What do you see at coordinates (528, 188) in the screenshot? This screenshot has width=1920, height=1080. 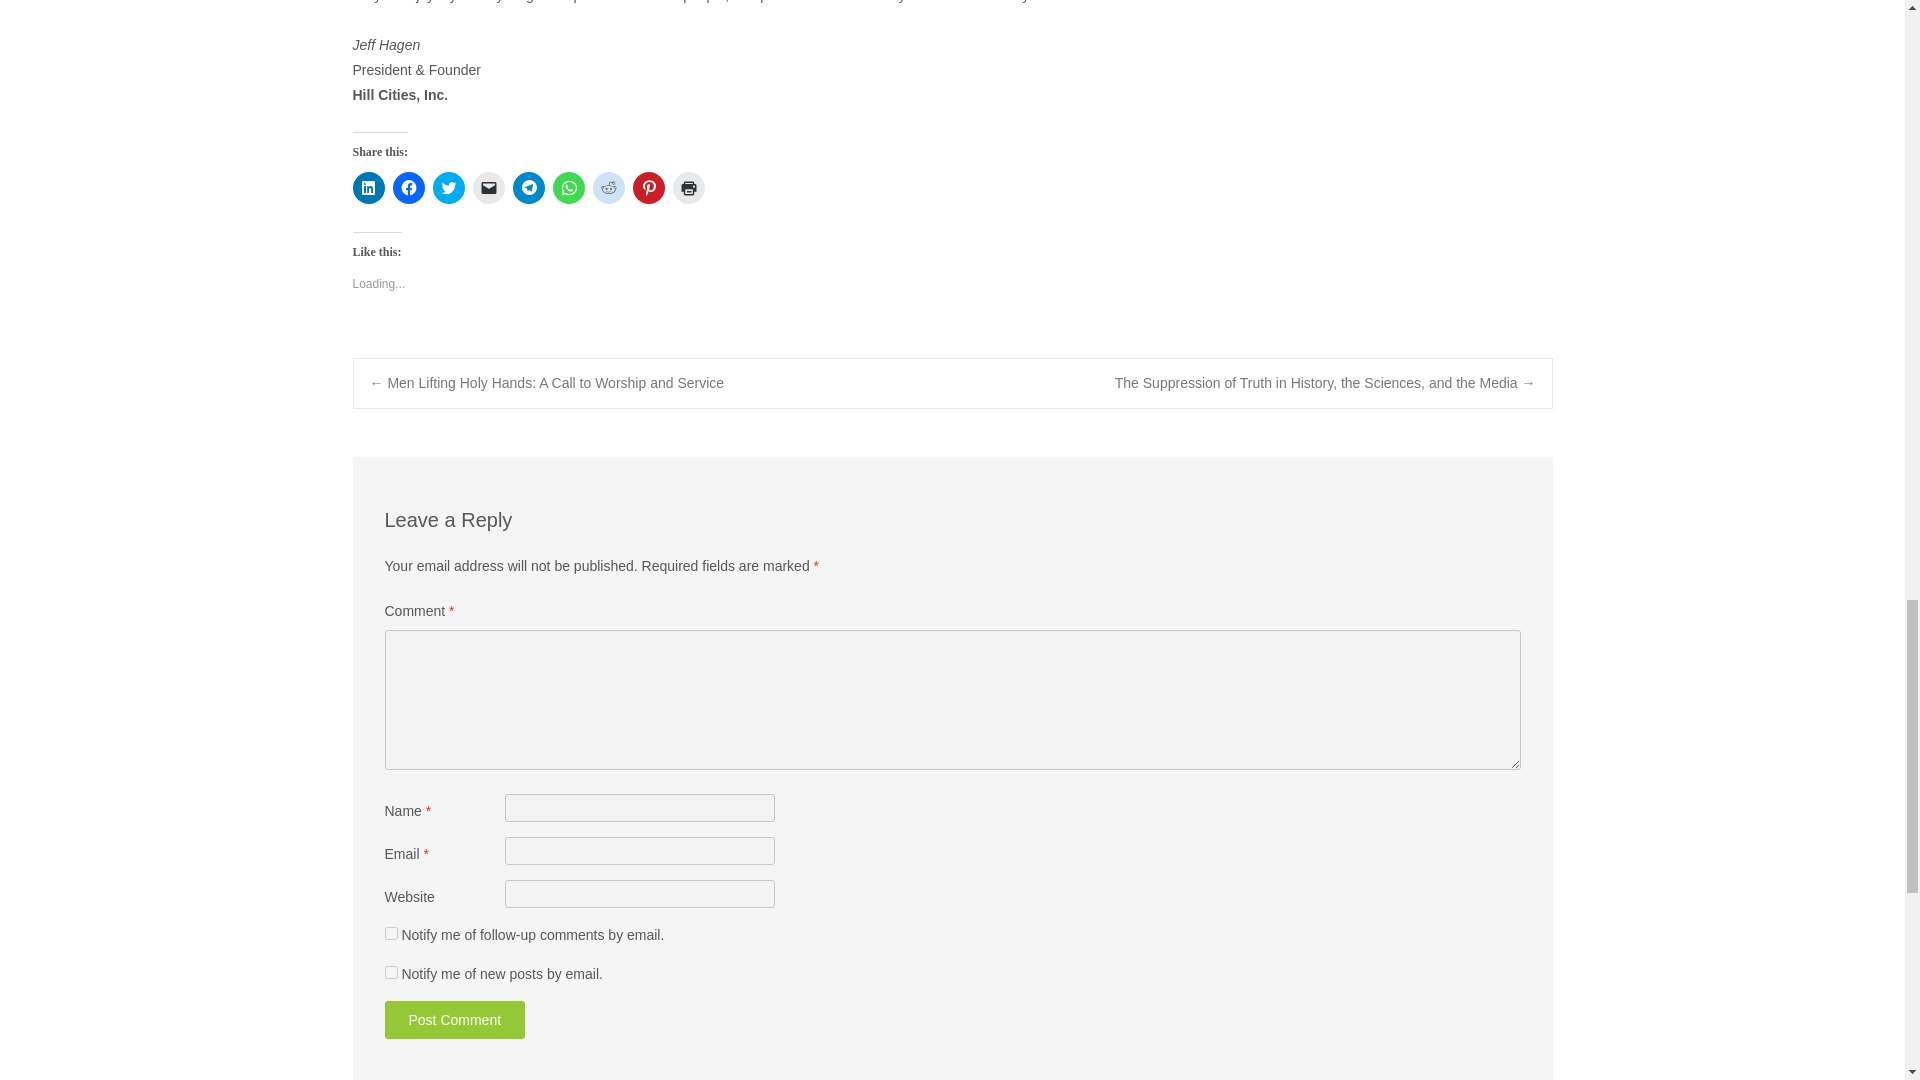 I see `Click to share on Telegram` at bounding box center [528, 188].